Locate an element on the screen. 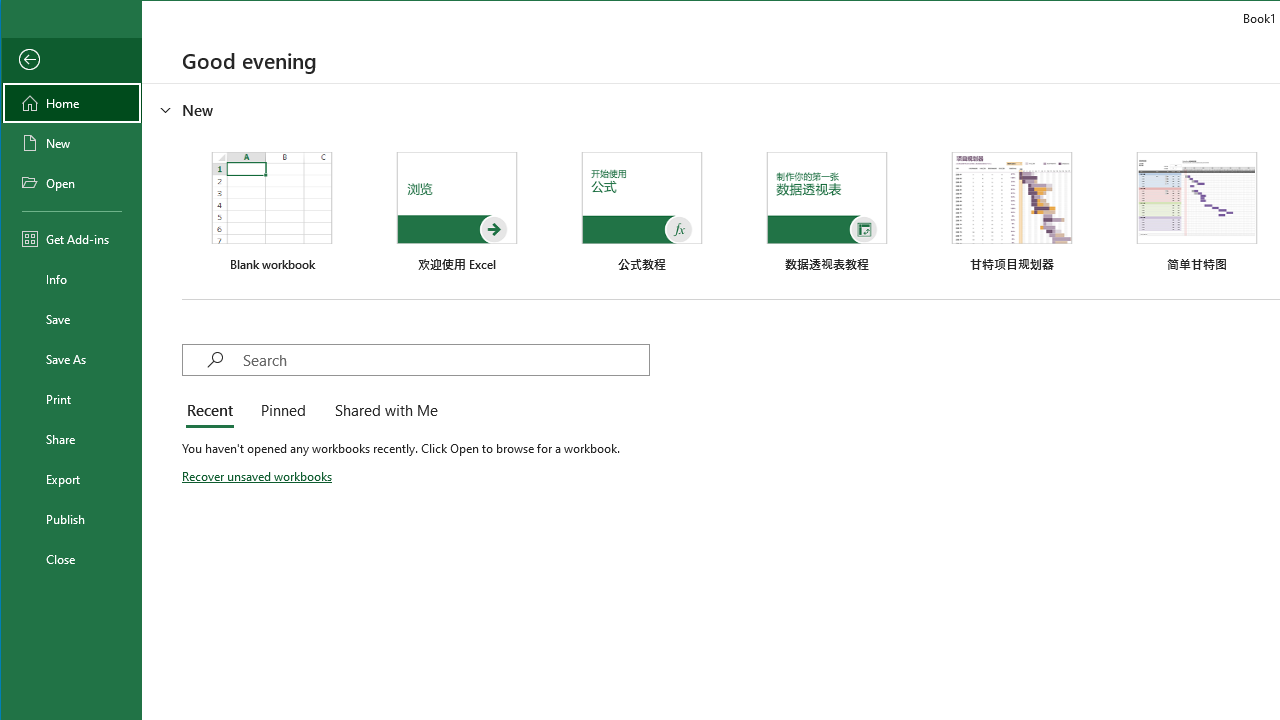  Blank workbook is located at coordinates (272, 212).